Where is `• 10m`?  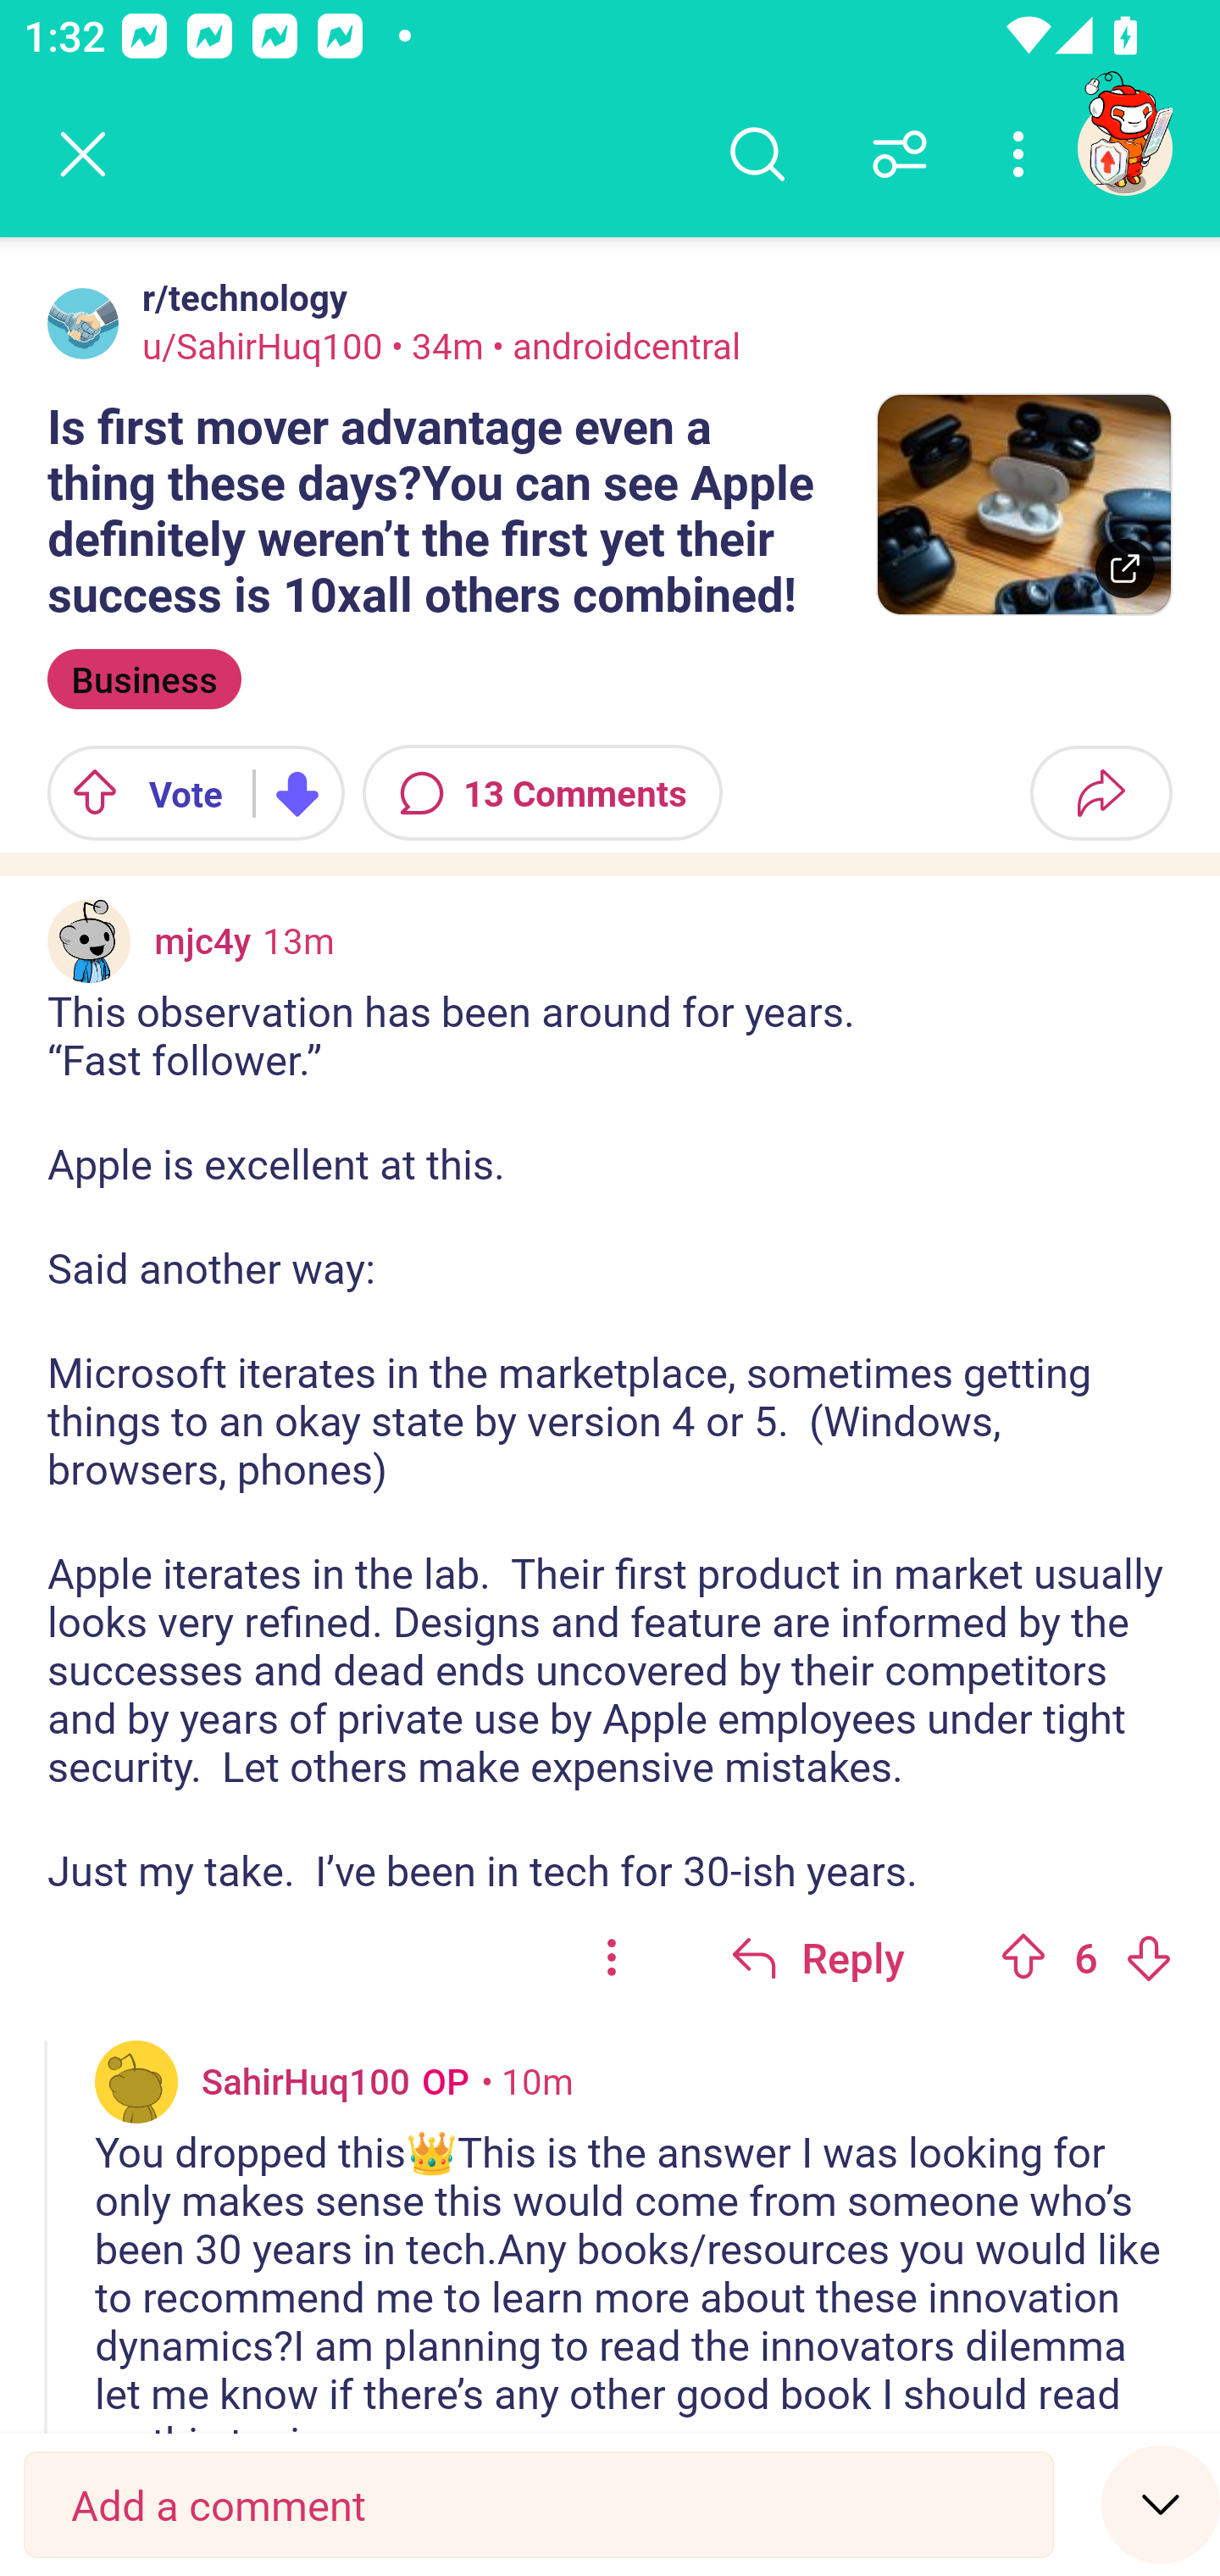
• 10m is located at coordinates (527, 2079).